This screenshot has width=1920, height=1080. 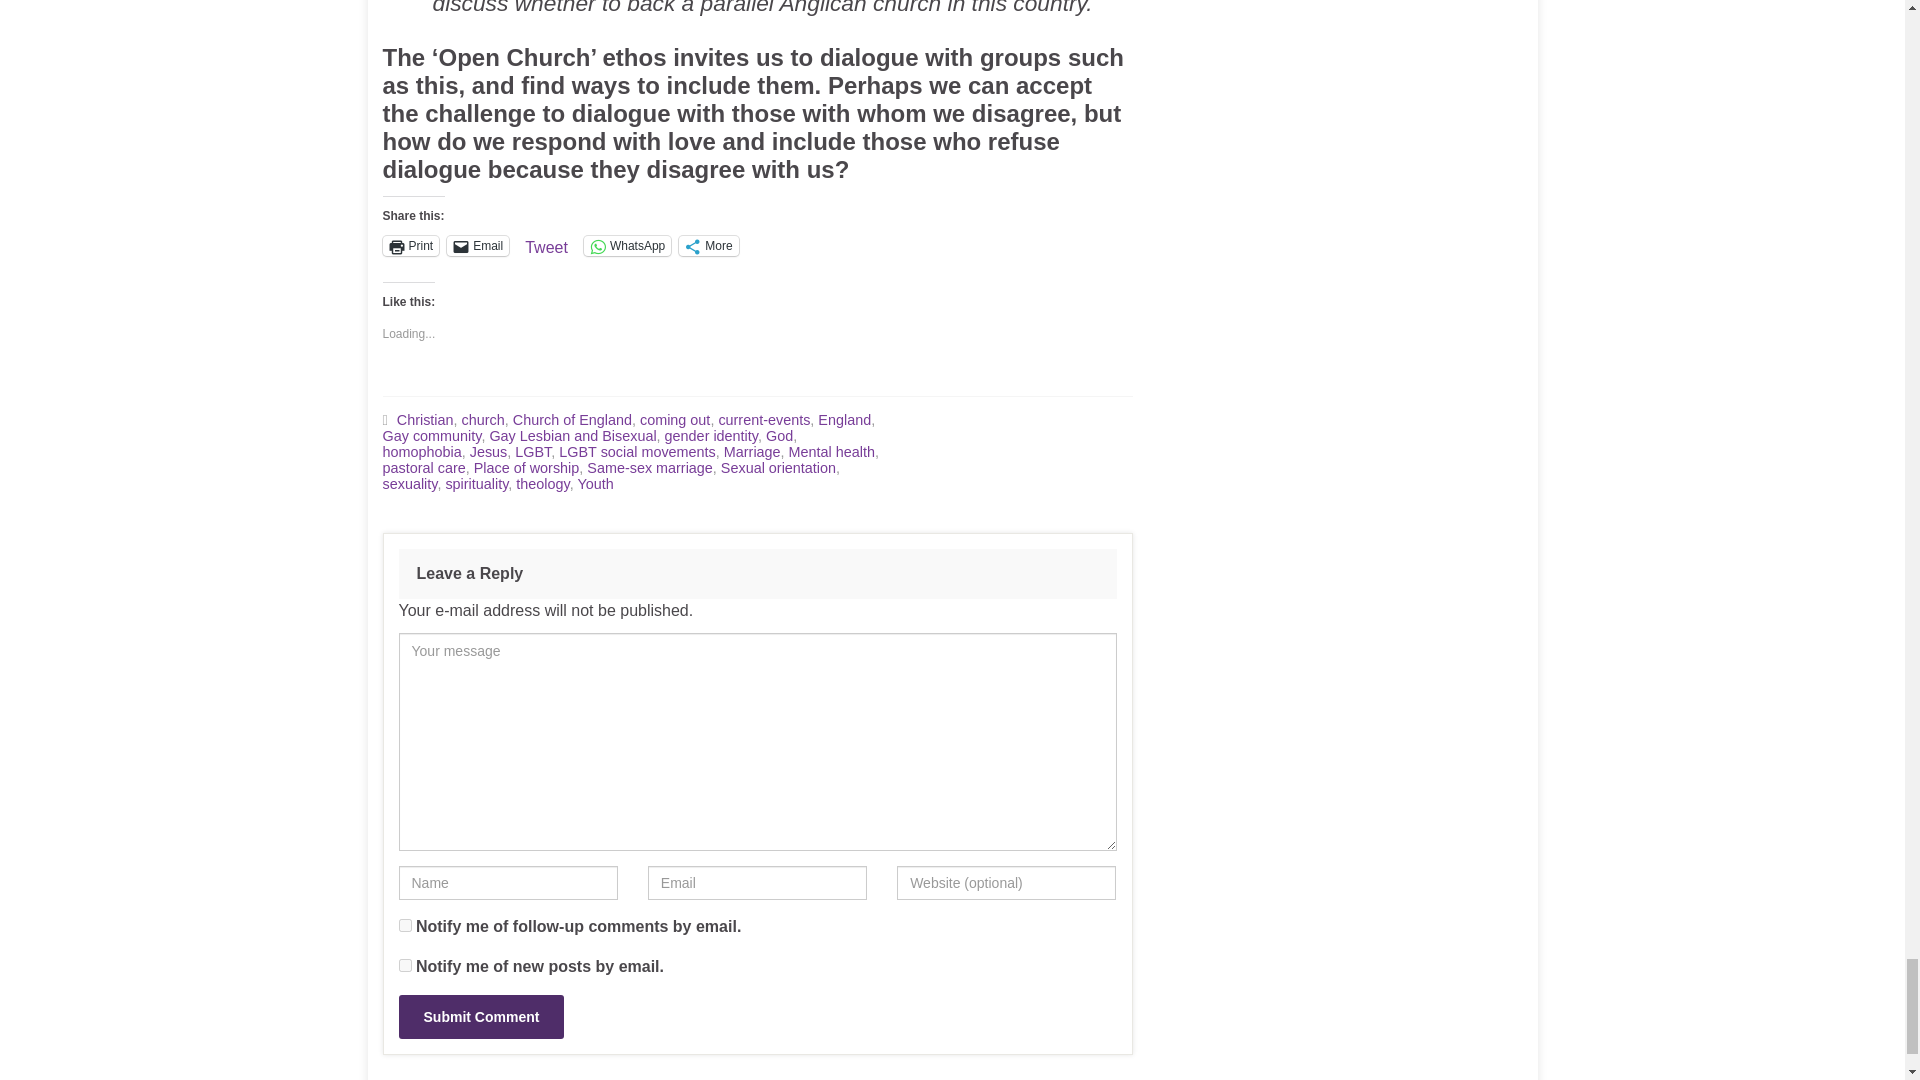 What do you see at coordinates (410, 246) in the screenshot?
I see `Click to print` at bounding box center [410, 246].